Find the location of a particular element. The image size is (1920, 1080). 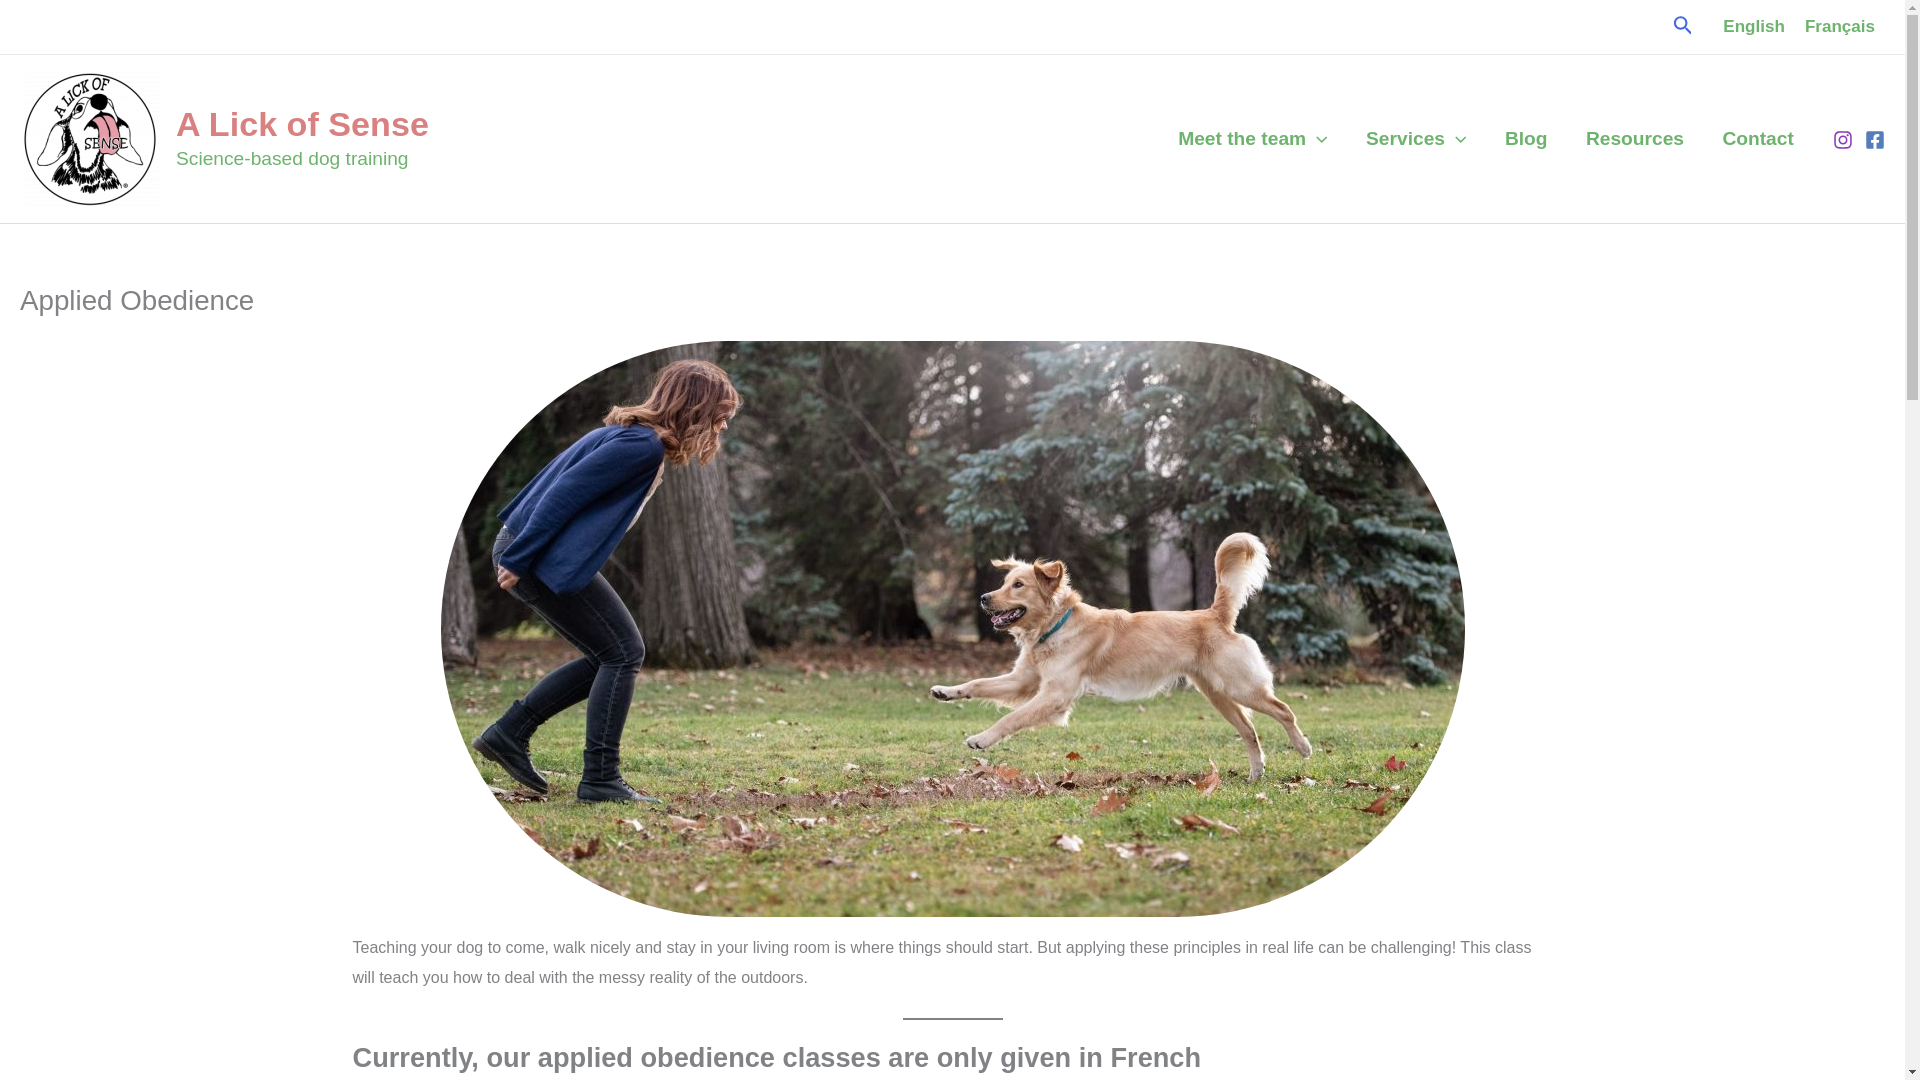

A Lick of Sense is located at coordinates (302, 123).